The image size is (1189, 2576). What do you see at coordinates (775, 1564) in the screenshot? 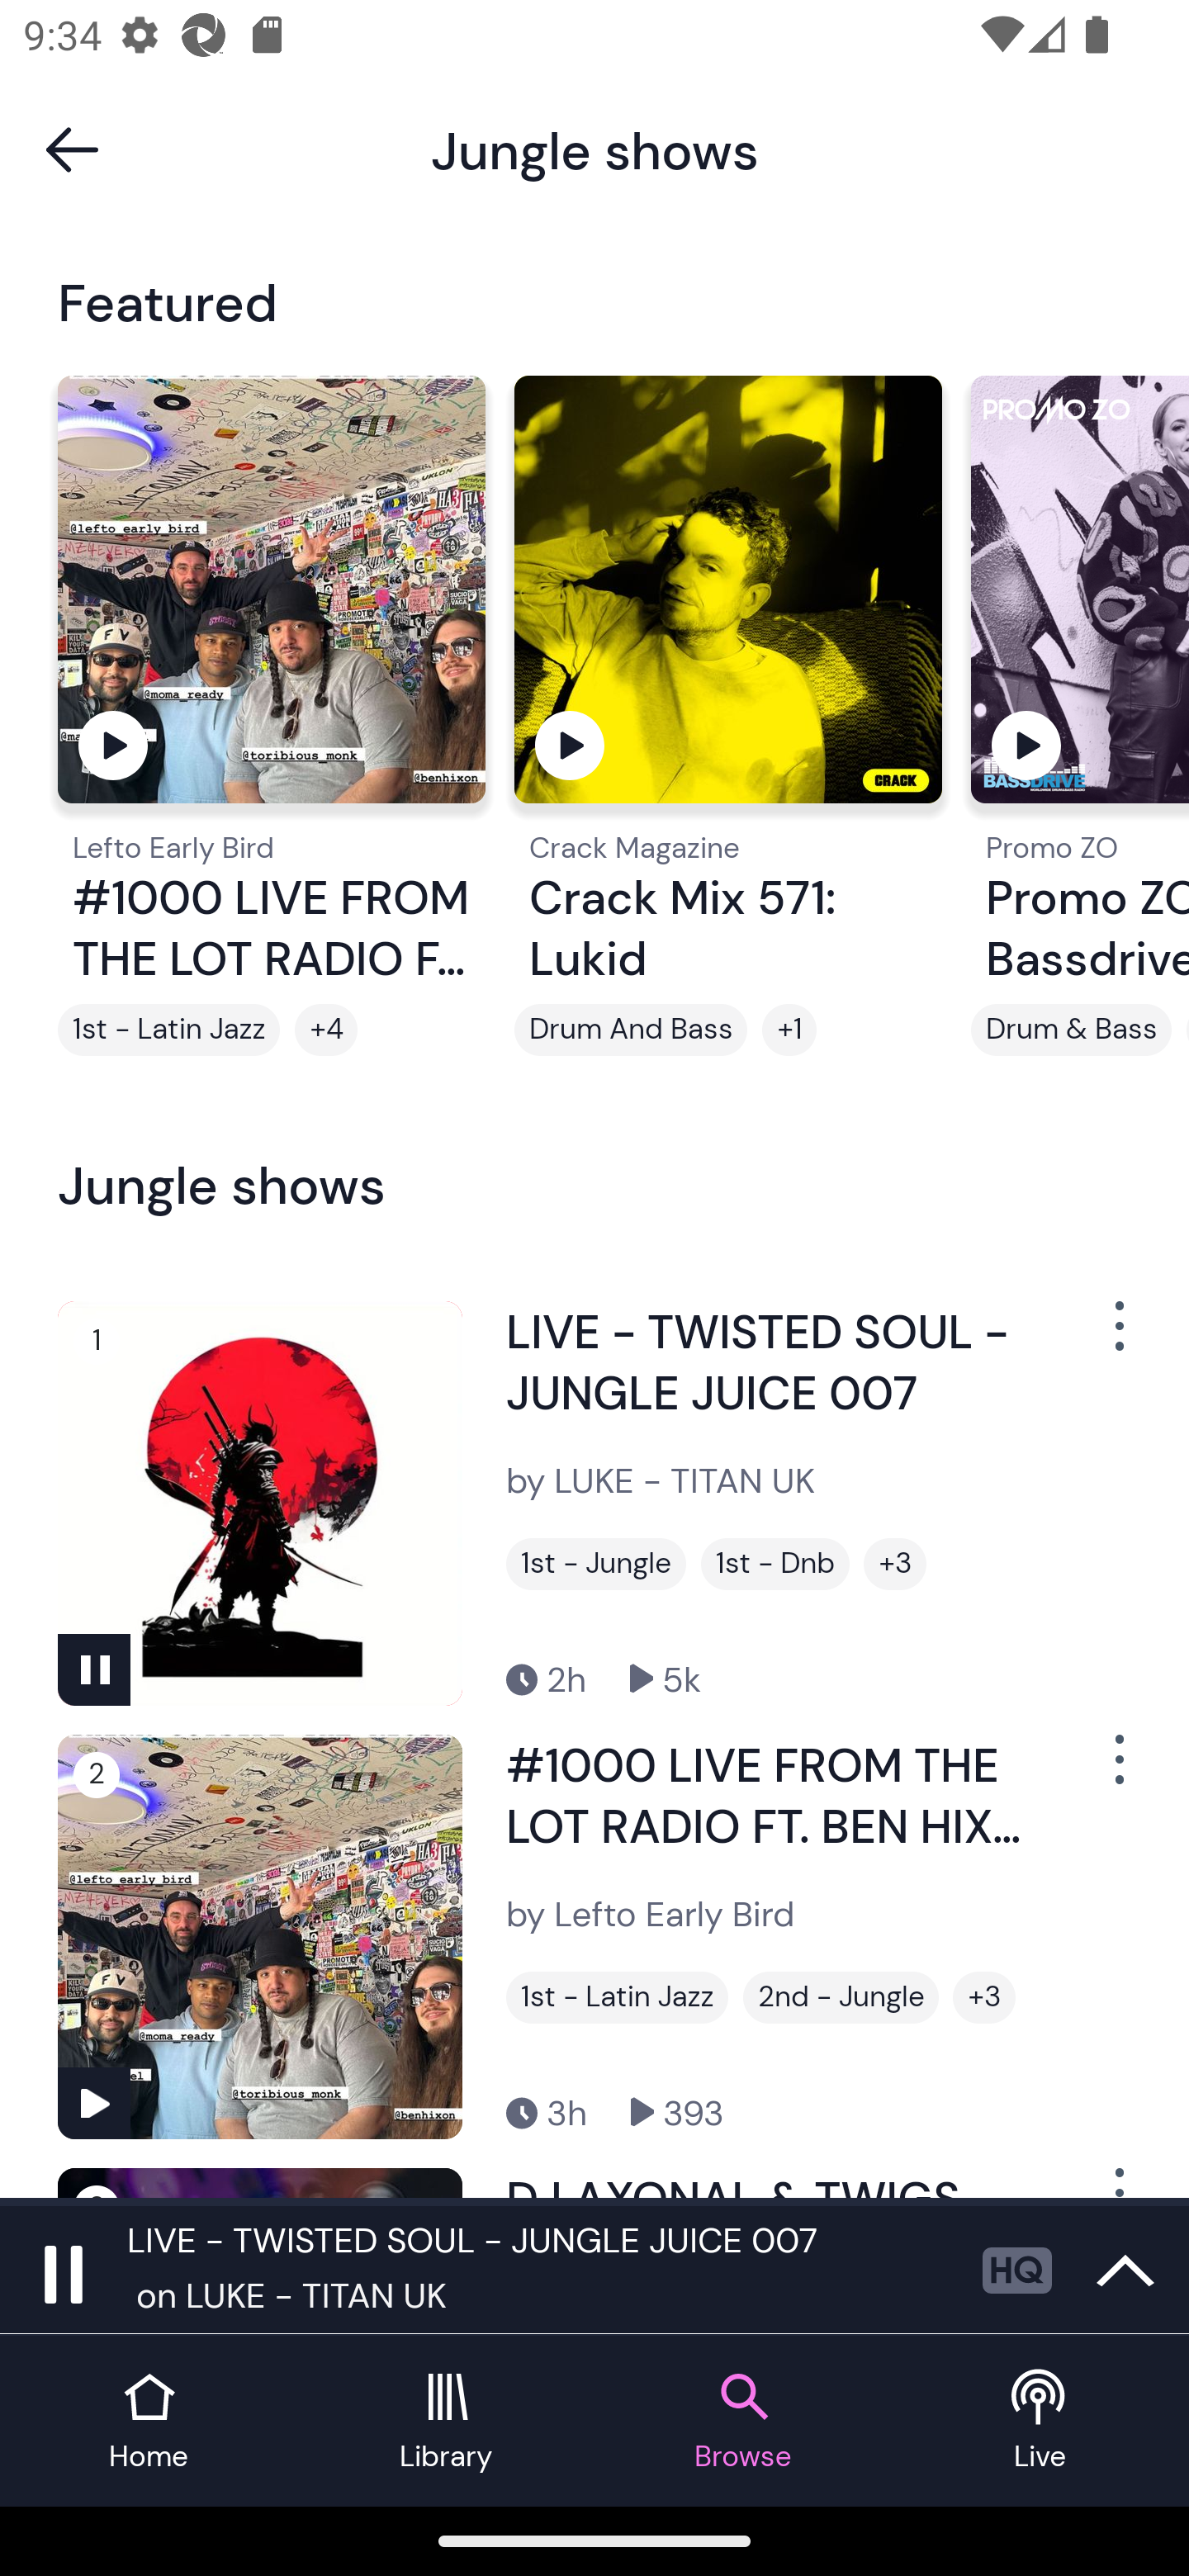
I see `1st - Dnb` at bounding box center [775, 1564].